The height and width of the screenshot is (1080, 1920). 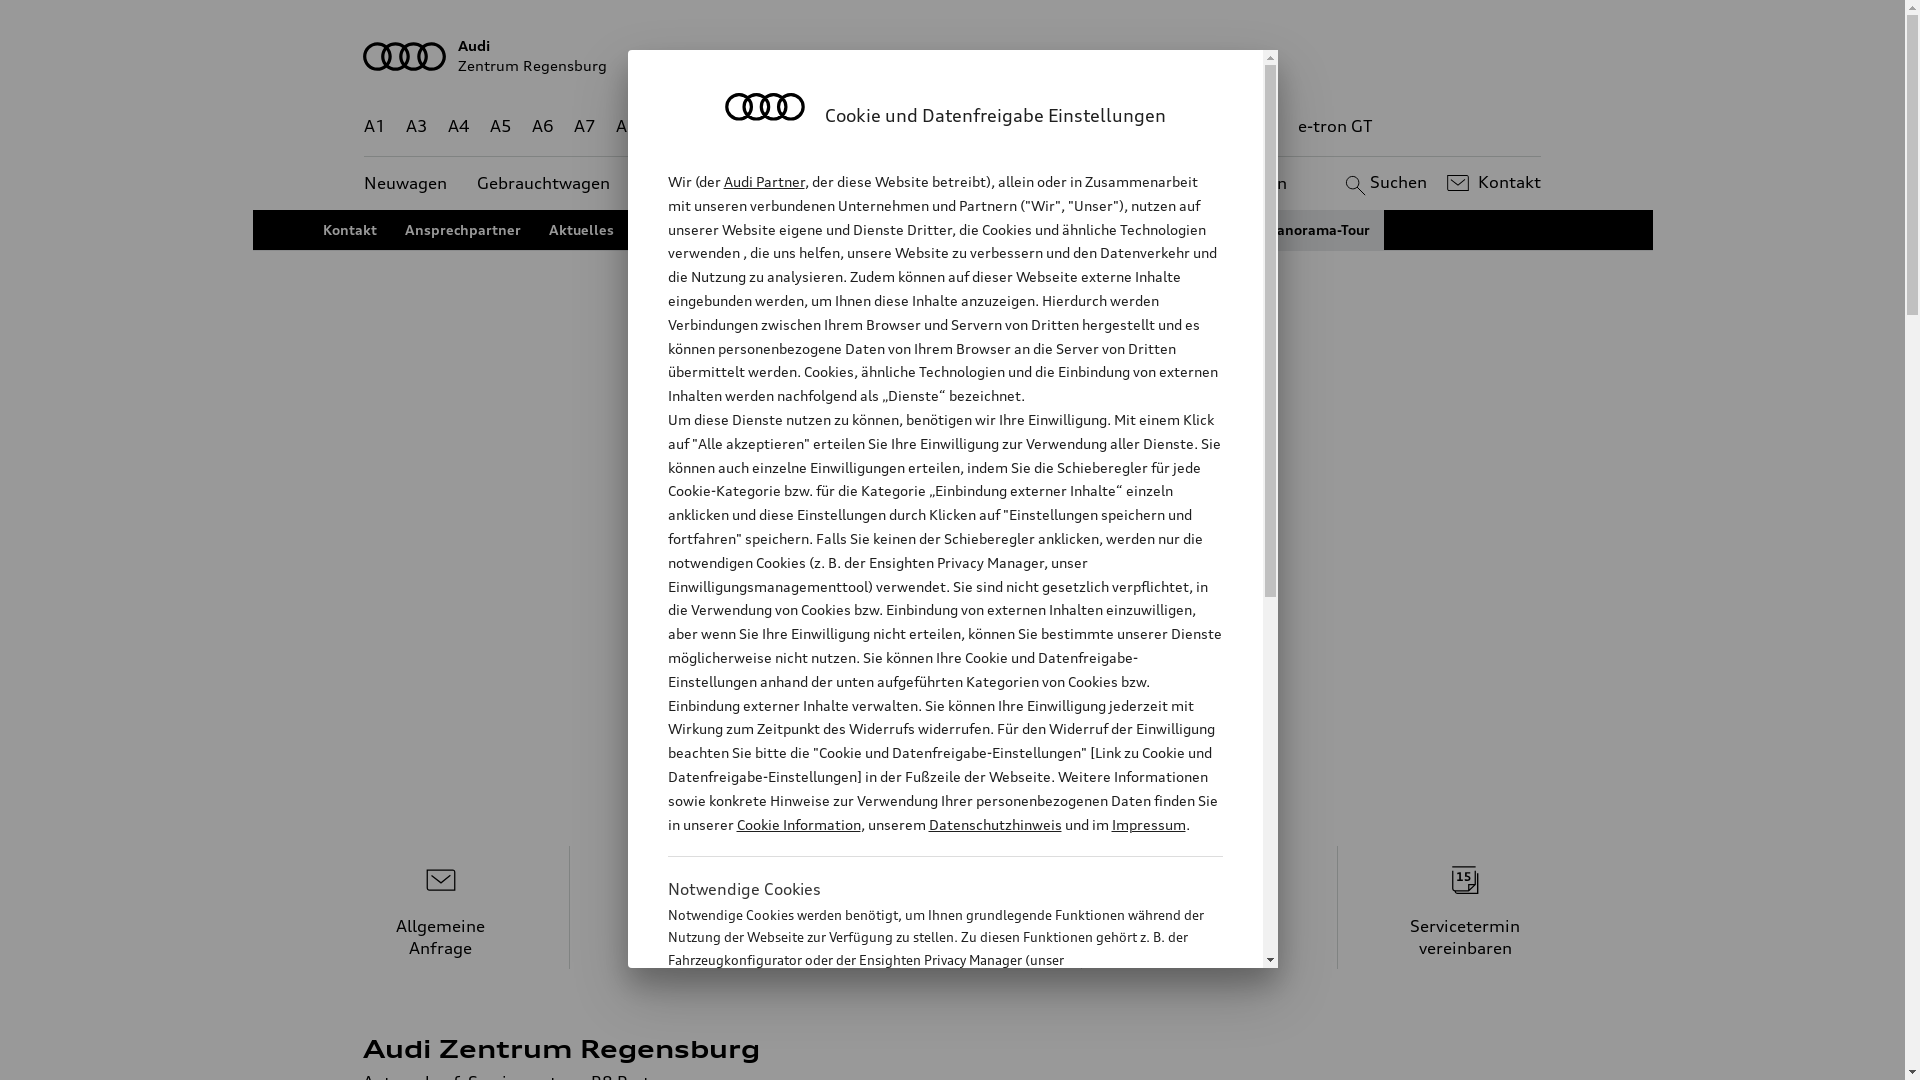 What do you see at coordinates (543, 126) in the screenshot?
I see `A6` at bounding box center [543, 126].